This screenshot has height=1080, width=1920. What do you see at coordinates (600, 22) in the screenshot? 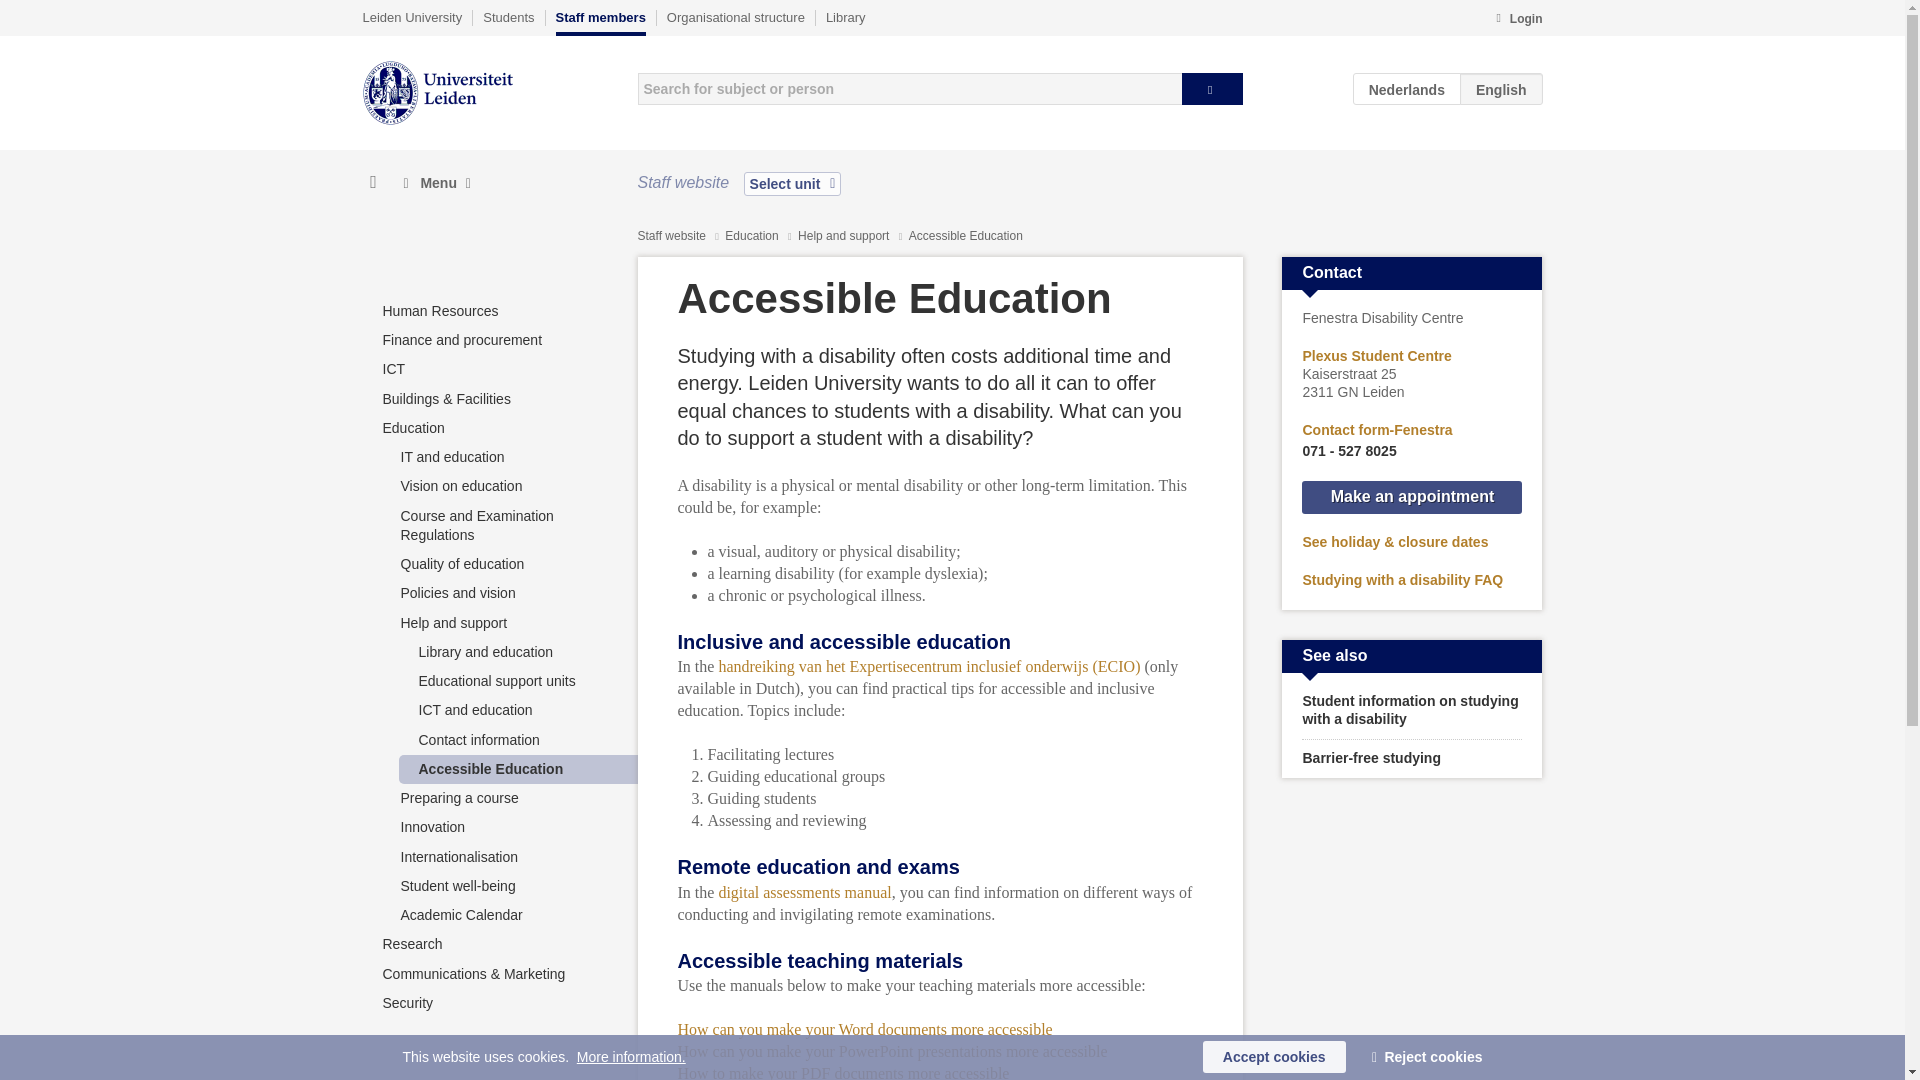
I see `Staff members` at bounding box center [600, 22].